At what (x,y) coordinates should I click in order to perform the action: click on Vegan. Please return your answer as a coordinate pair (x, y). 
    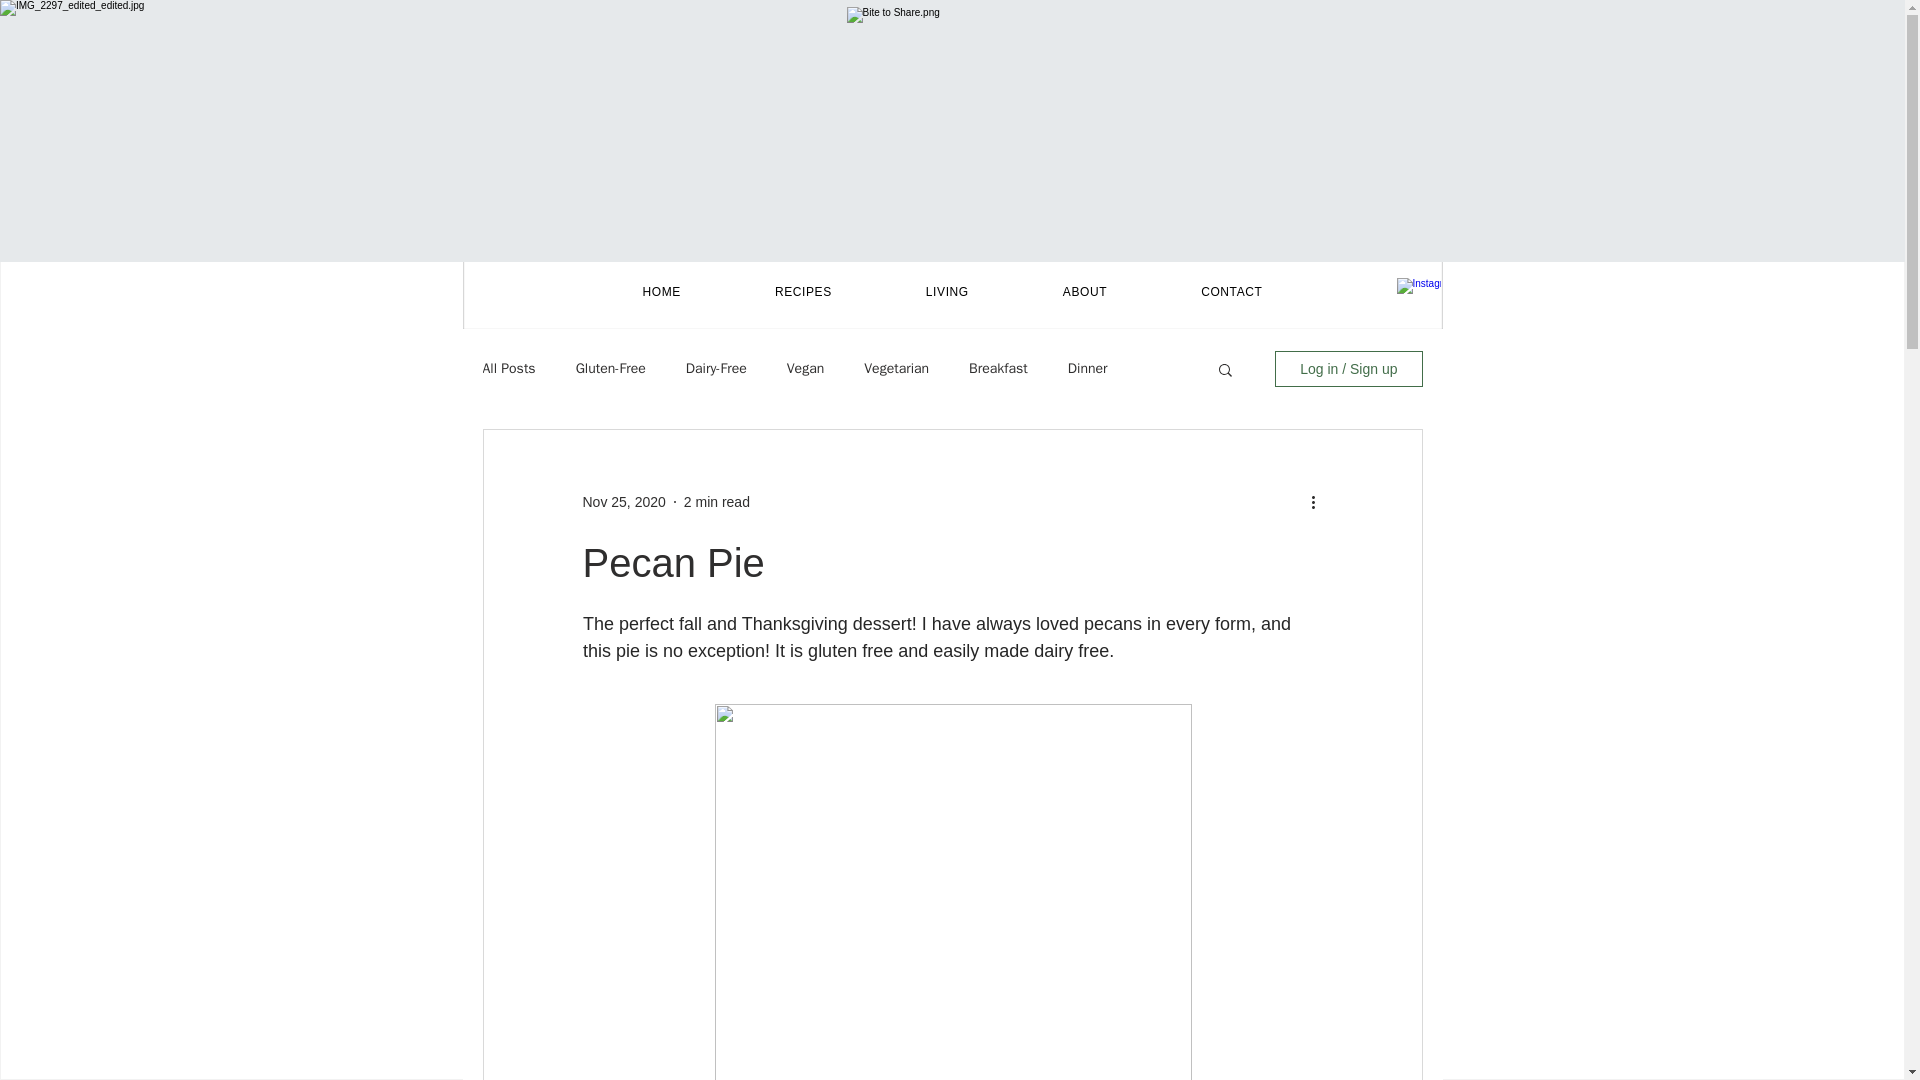
    Looking at the image, I should click on (805, 368).